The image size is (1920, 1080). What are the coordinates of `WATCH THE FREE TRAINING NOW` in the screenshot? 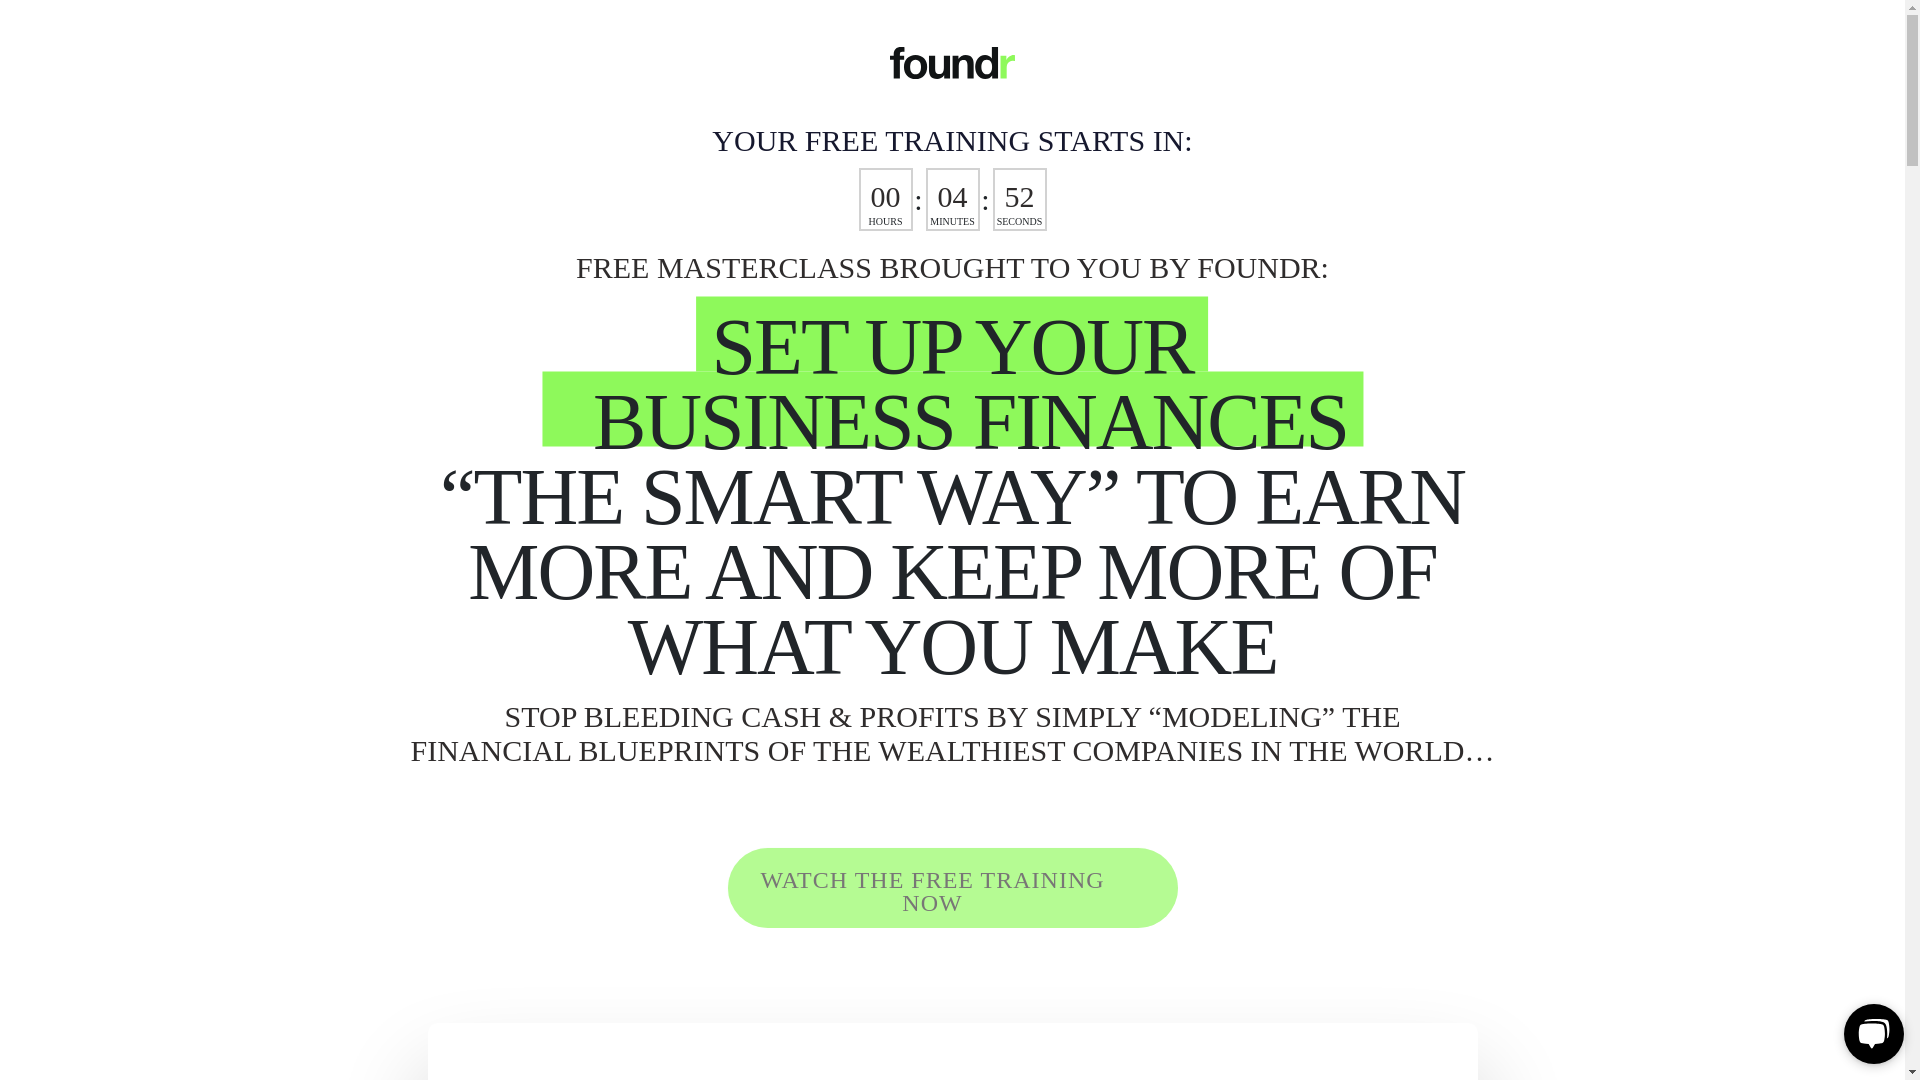 It's located at (952, 887).